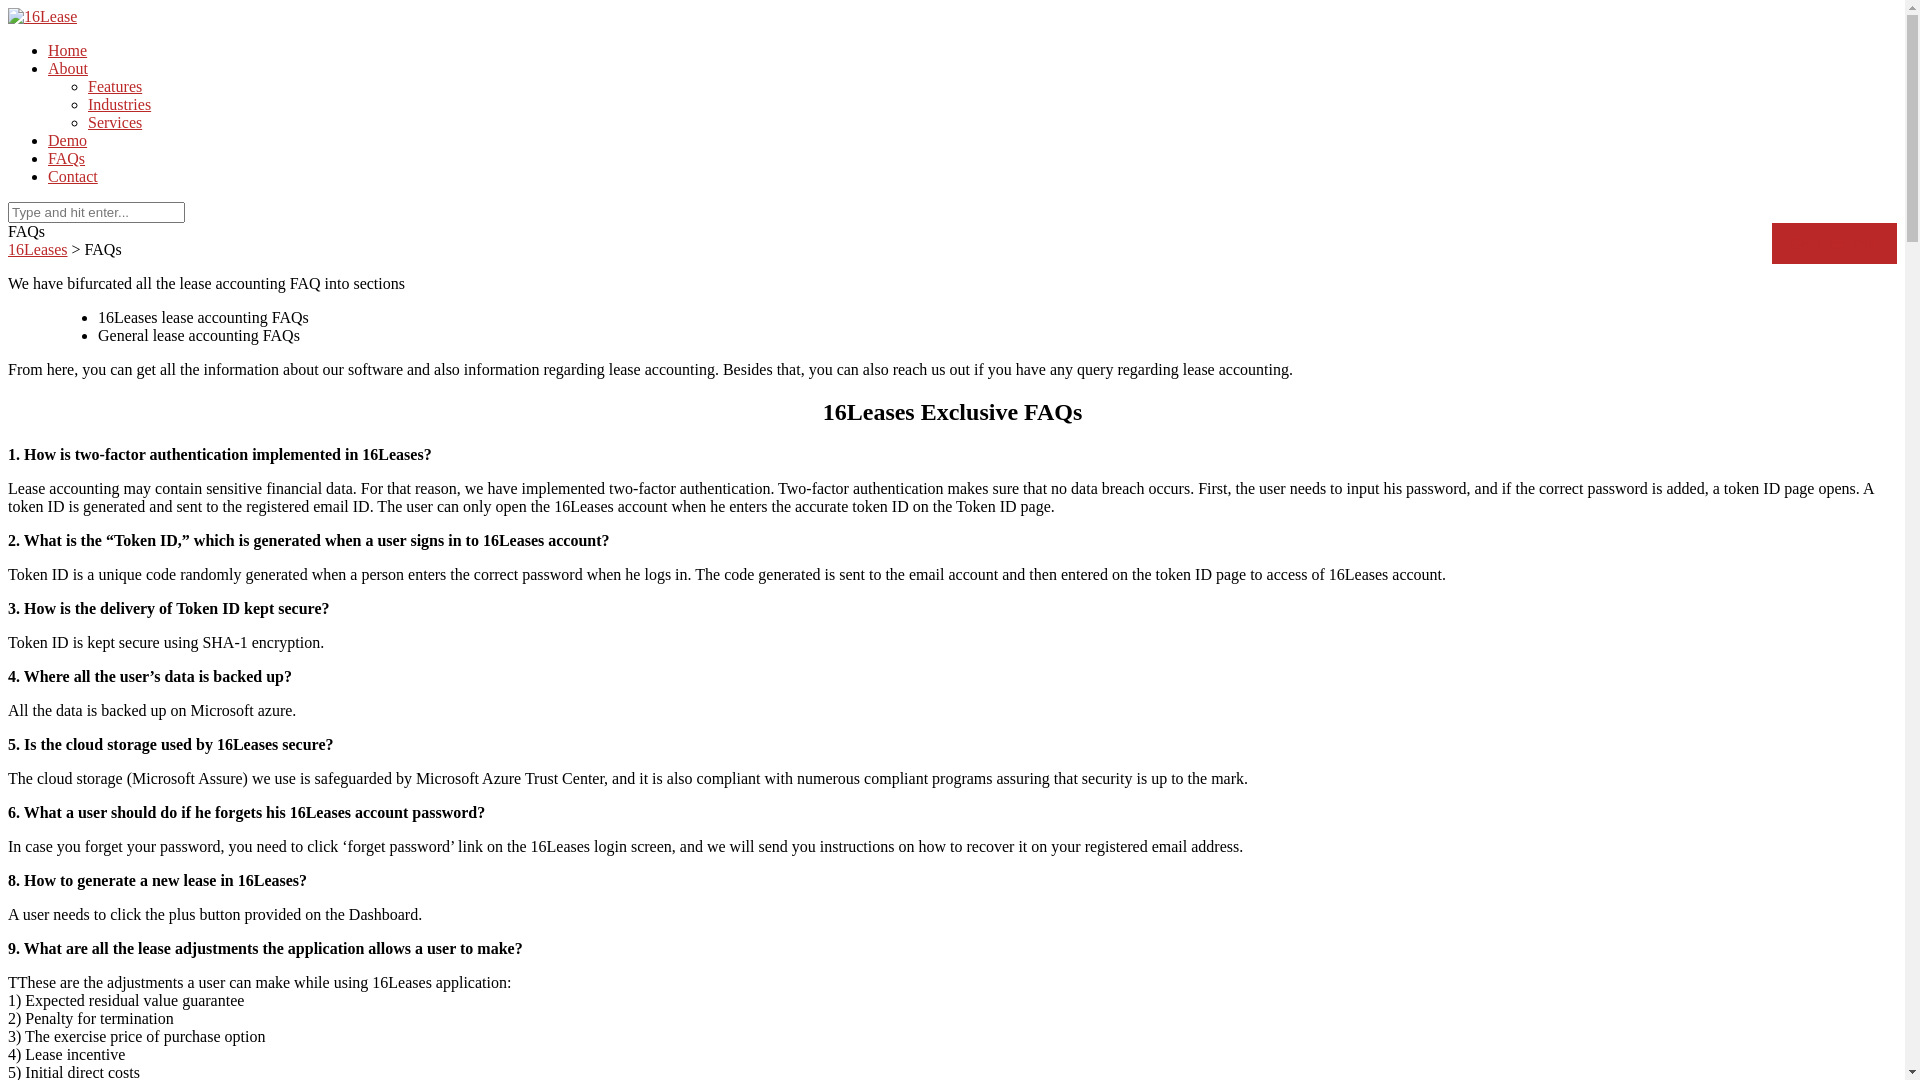 Image resolution: width=1920 pixels, height=1080 pixels. I want to click on Features, so click(115, 86).